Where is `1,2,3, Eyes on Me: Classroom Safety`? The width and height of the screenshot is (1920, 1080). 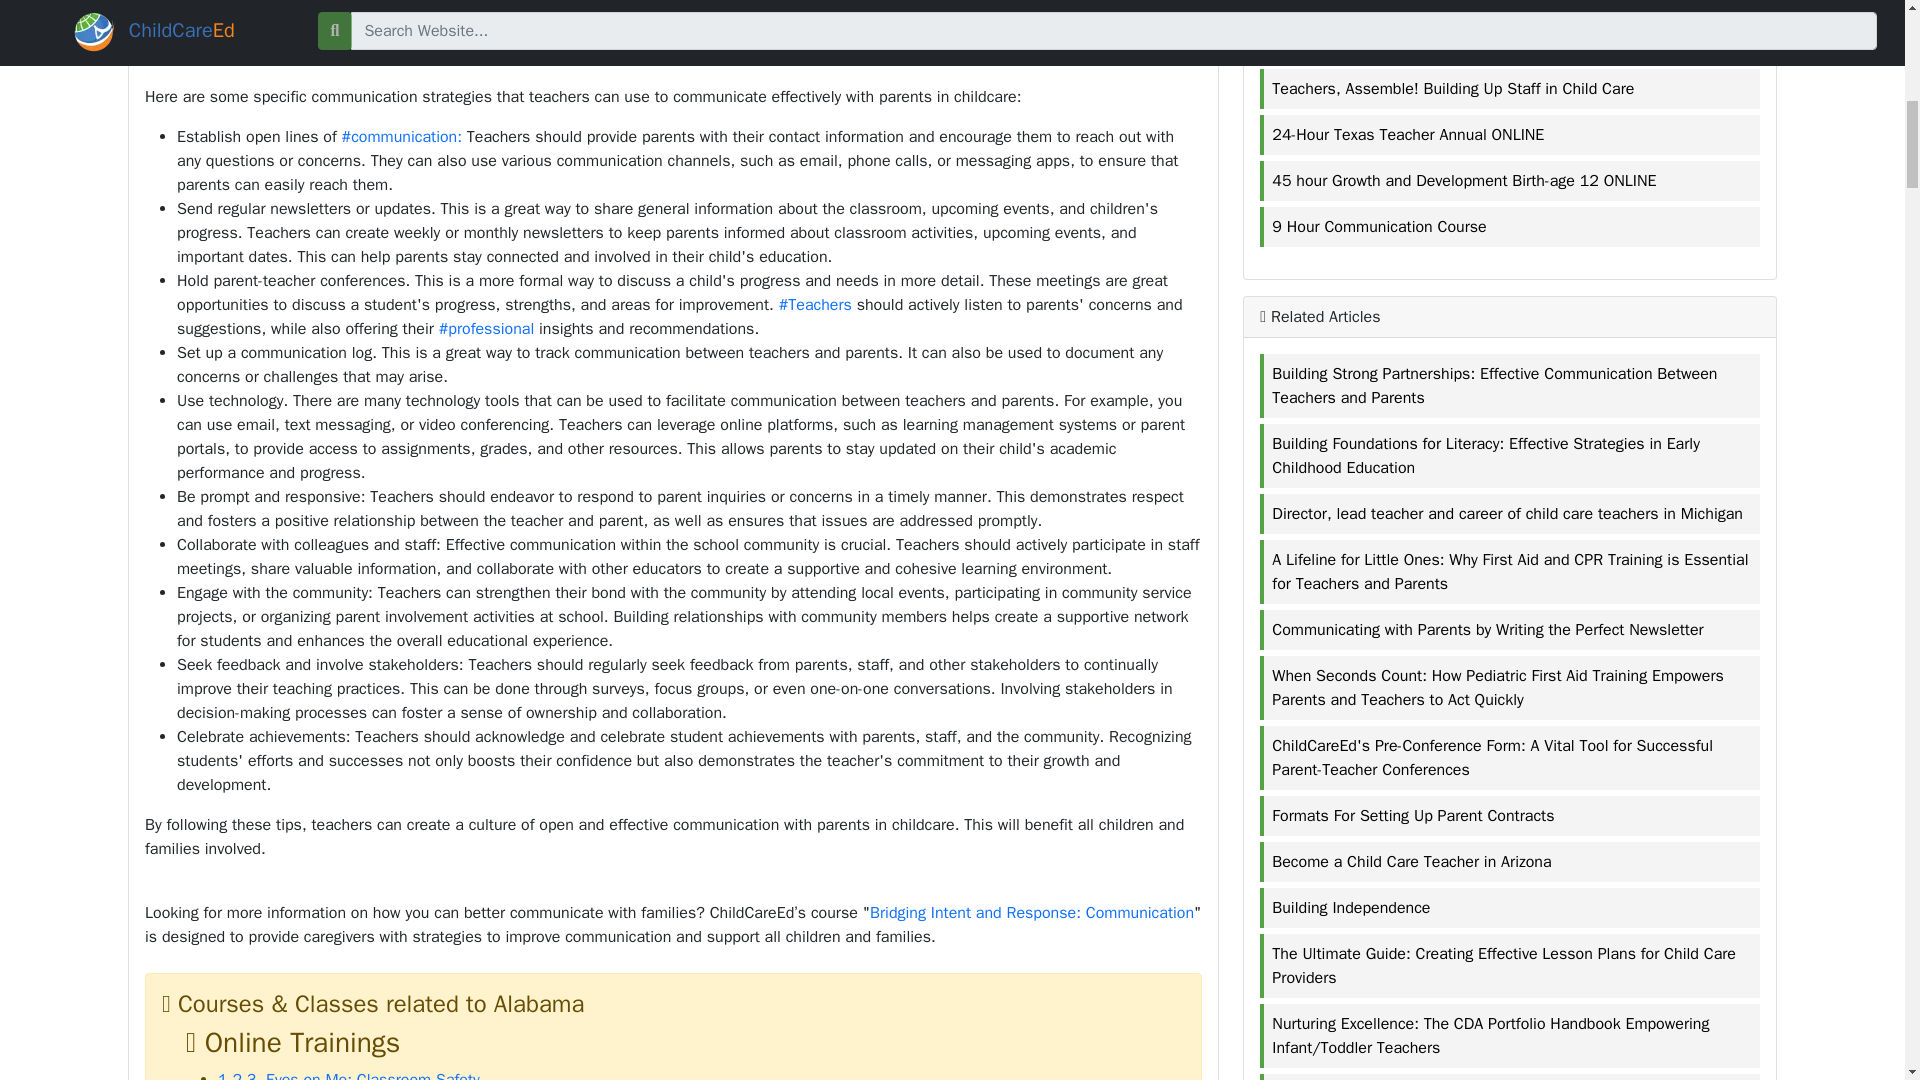
1,2,3, Eyes on Me: Classroom Safety is located at coordinates (349, 1075).